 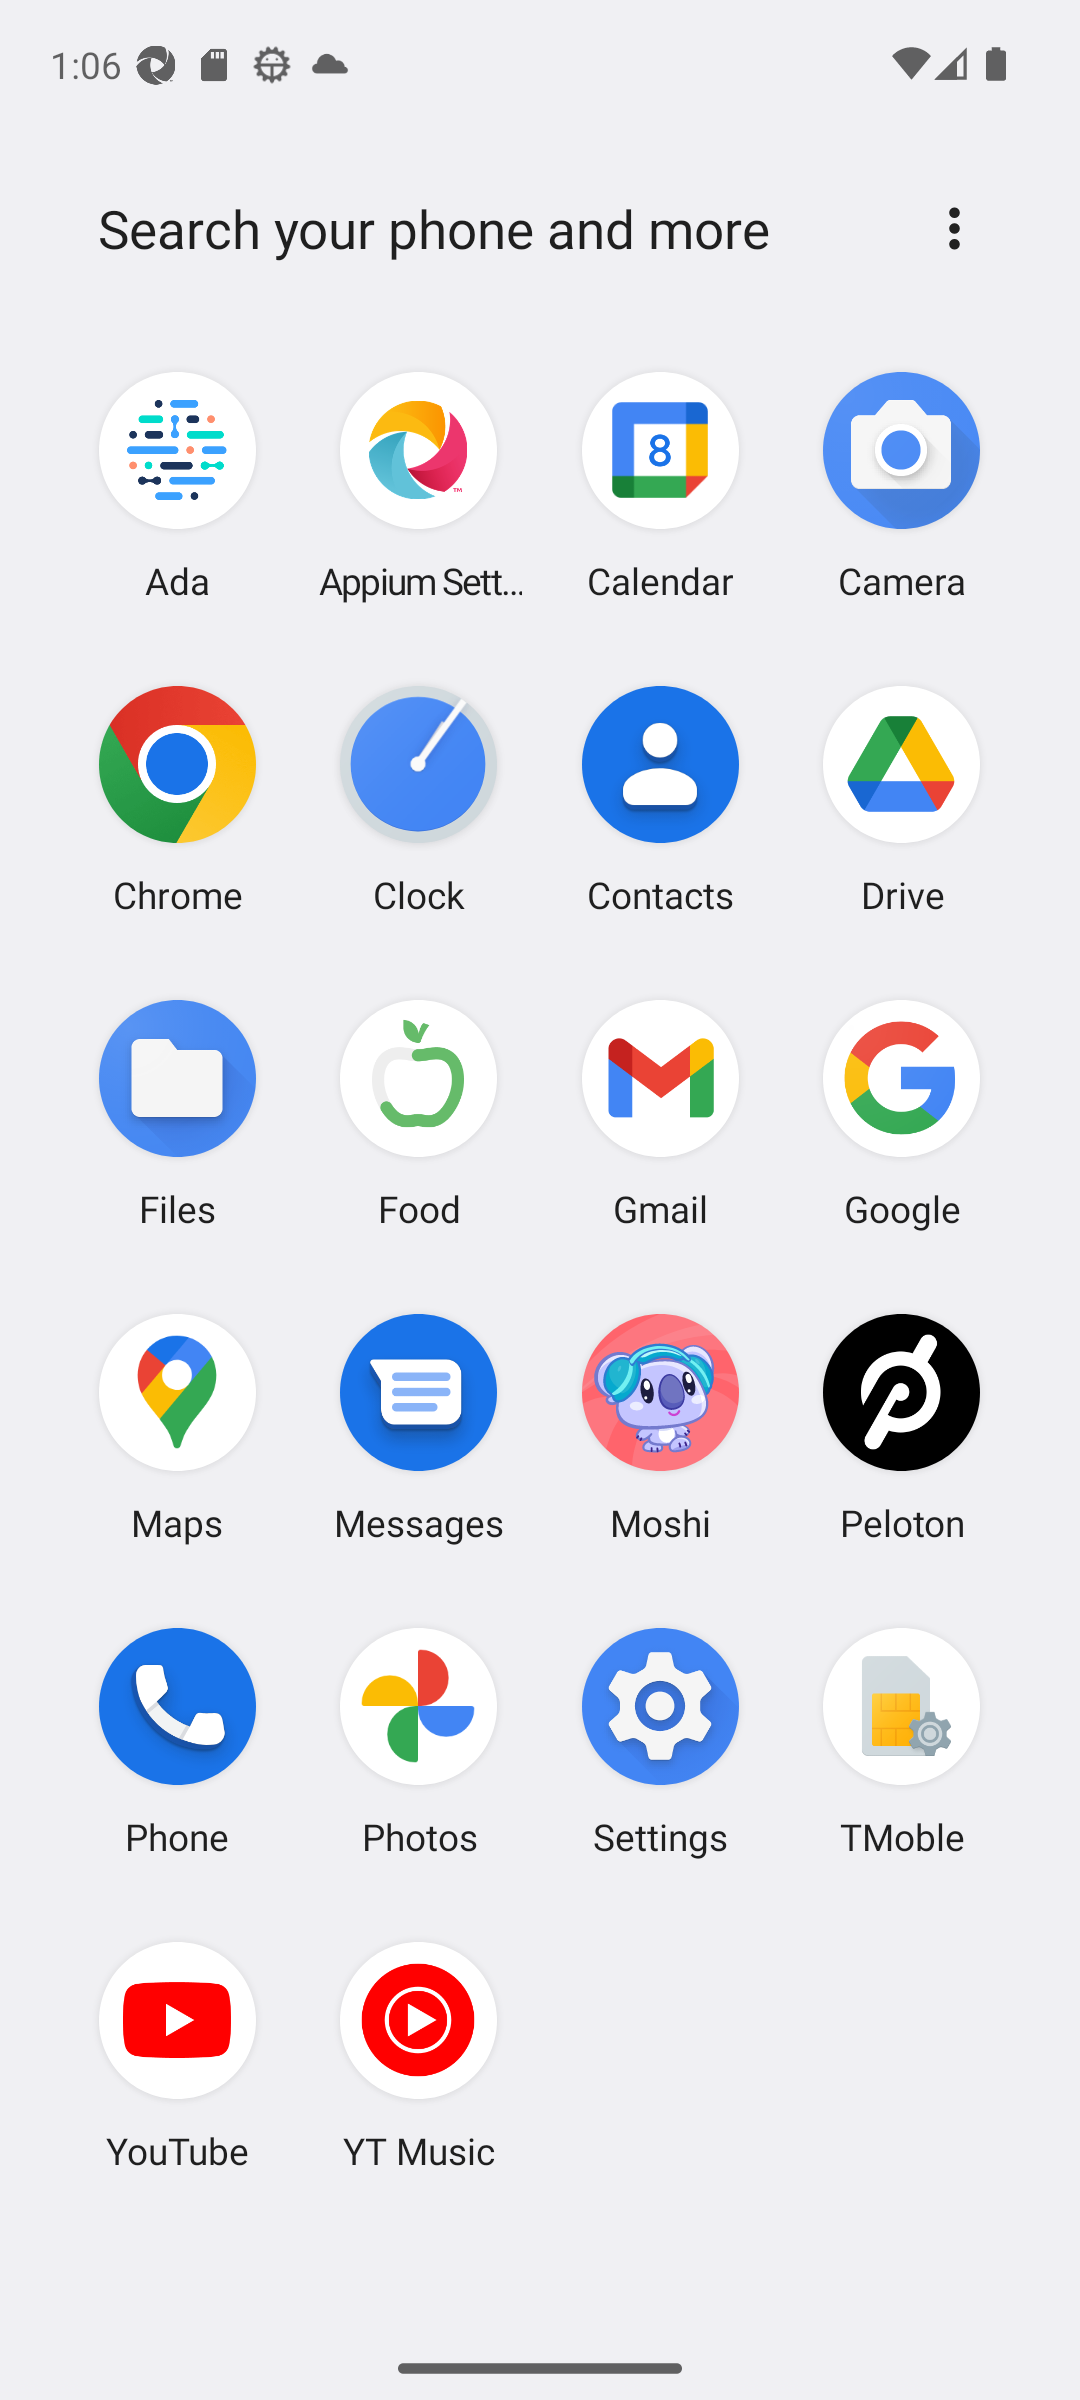 I want to click on Appium Settings, so click(x=419, y=486).